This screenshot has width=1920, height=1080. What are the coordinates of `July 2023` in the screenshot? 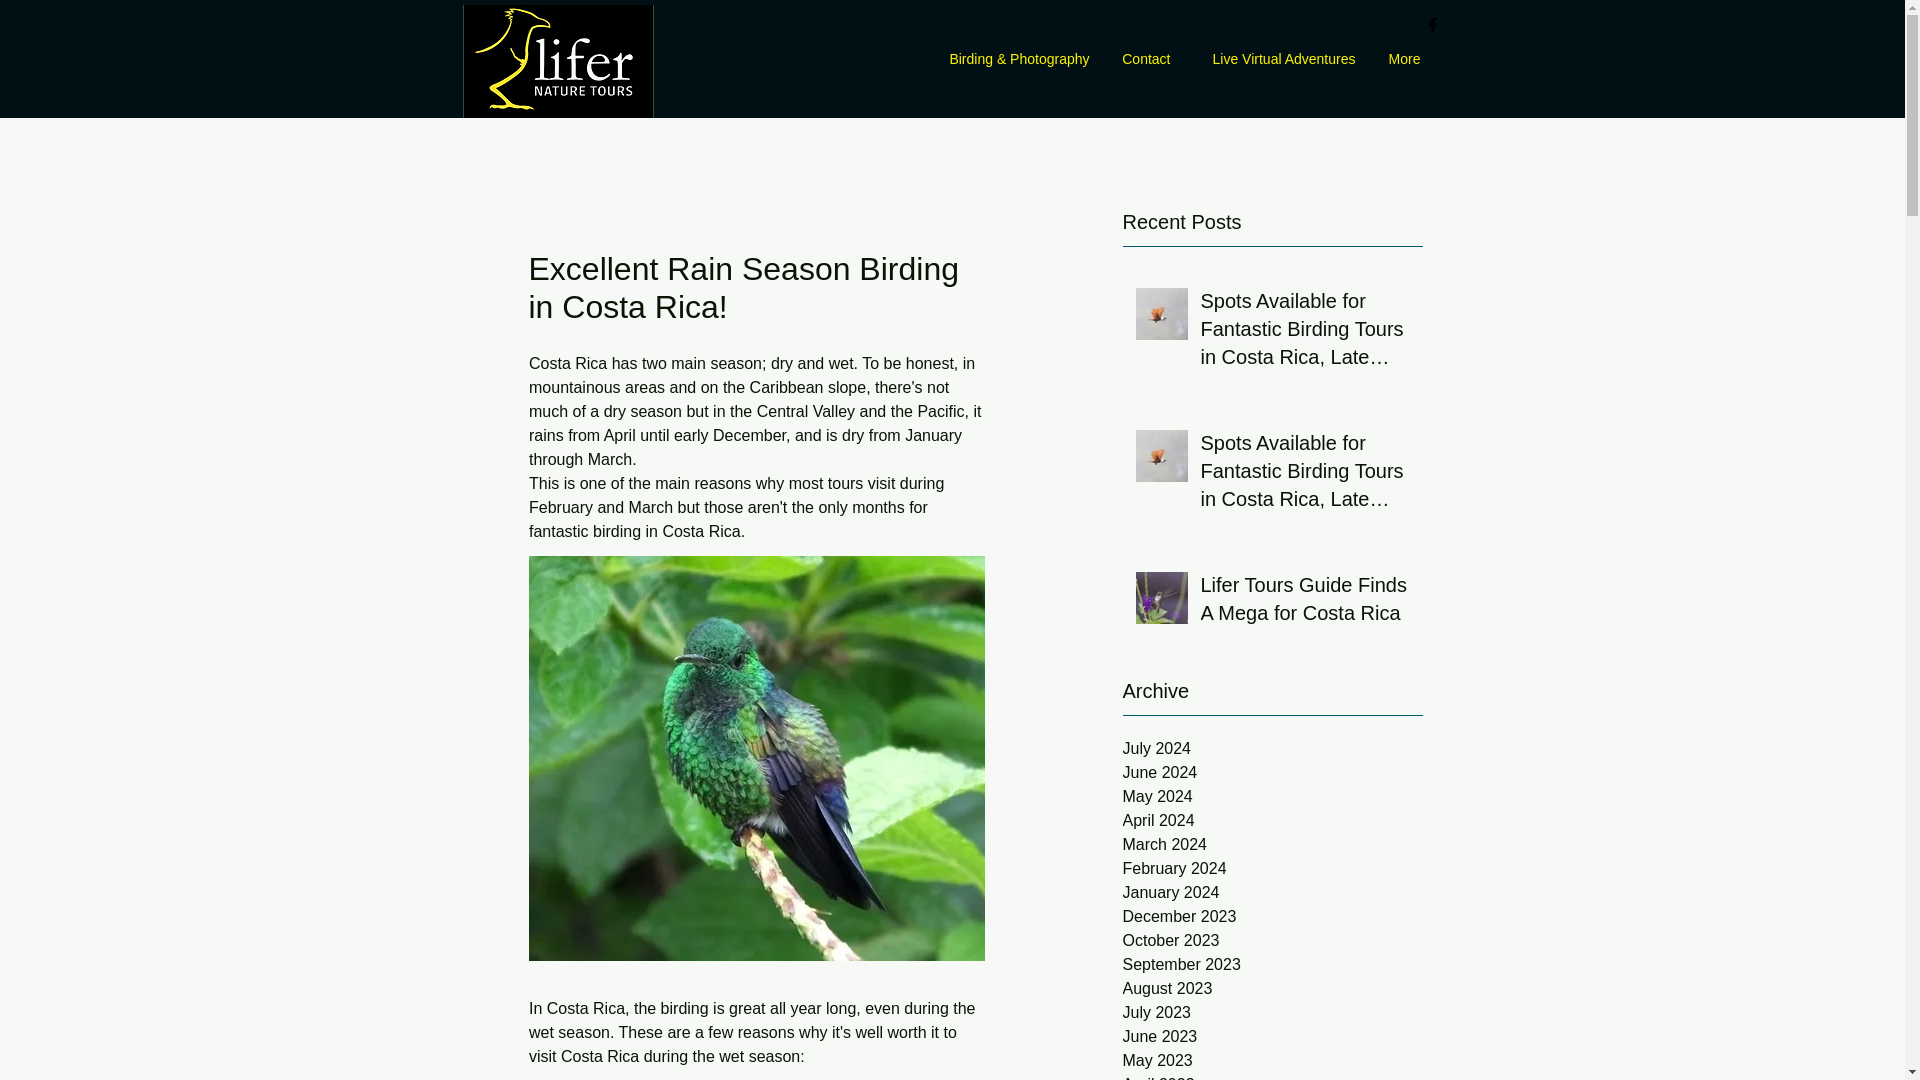 It's located at (1272, 1012).